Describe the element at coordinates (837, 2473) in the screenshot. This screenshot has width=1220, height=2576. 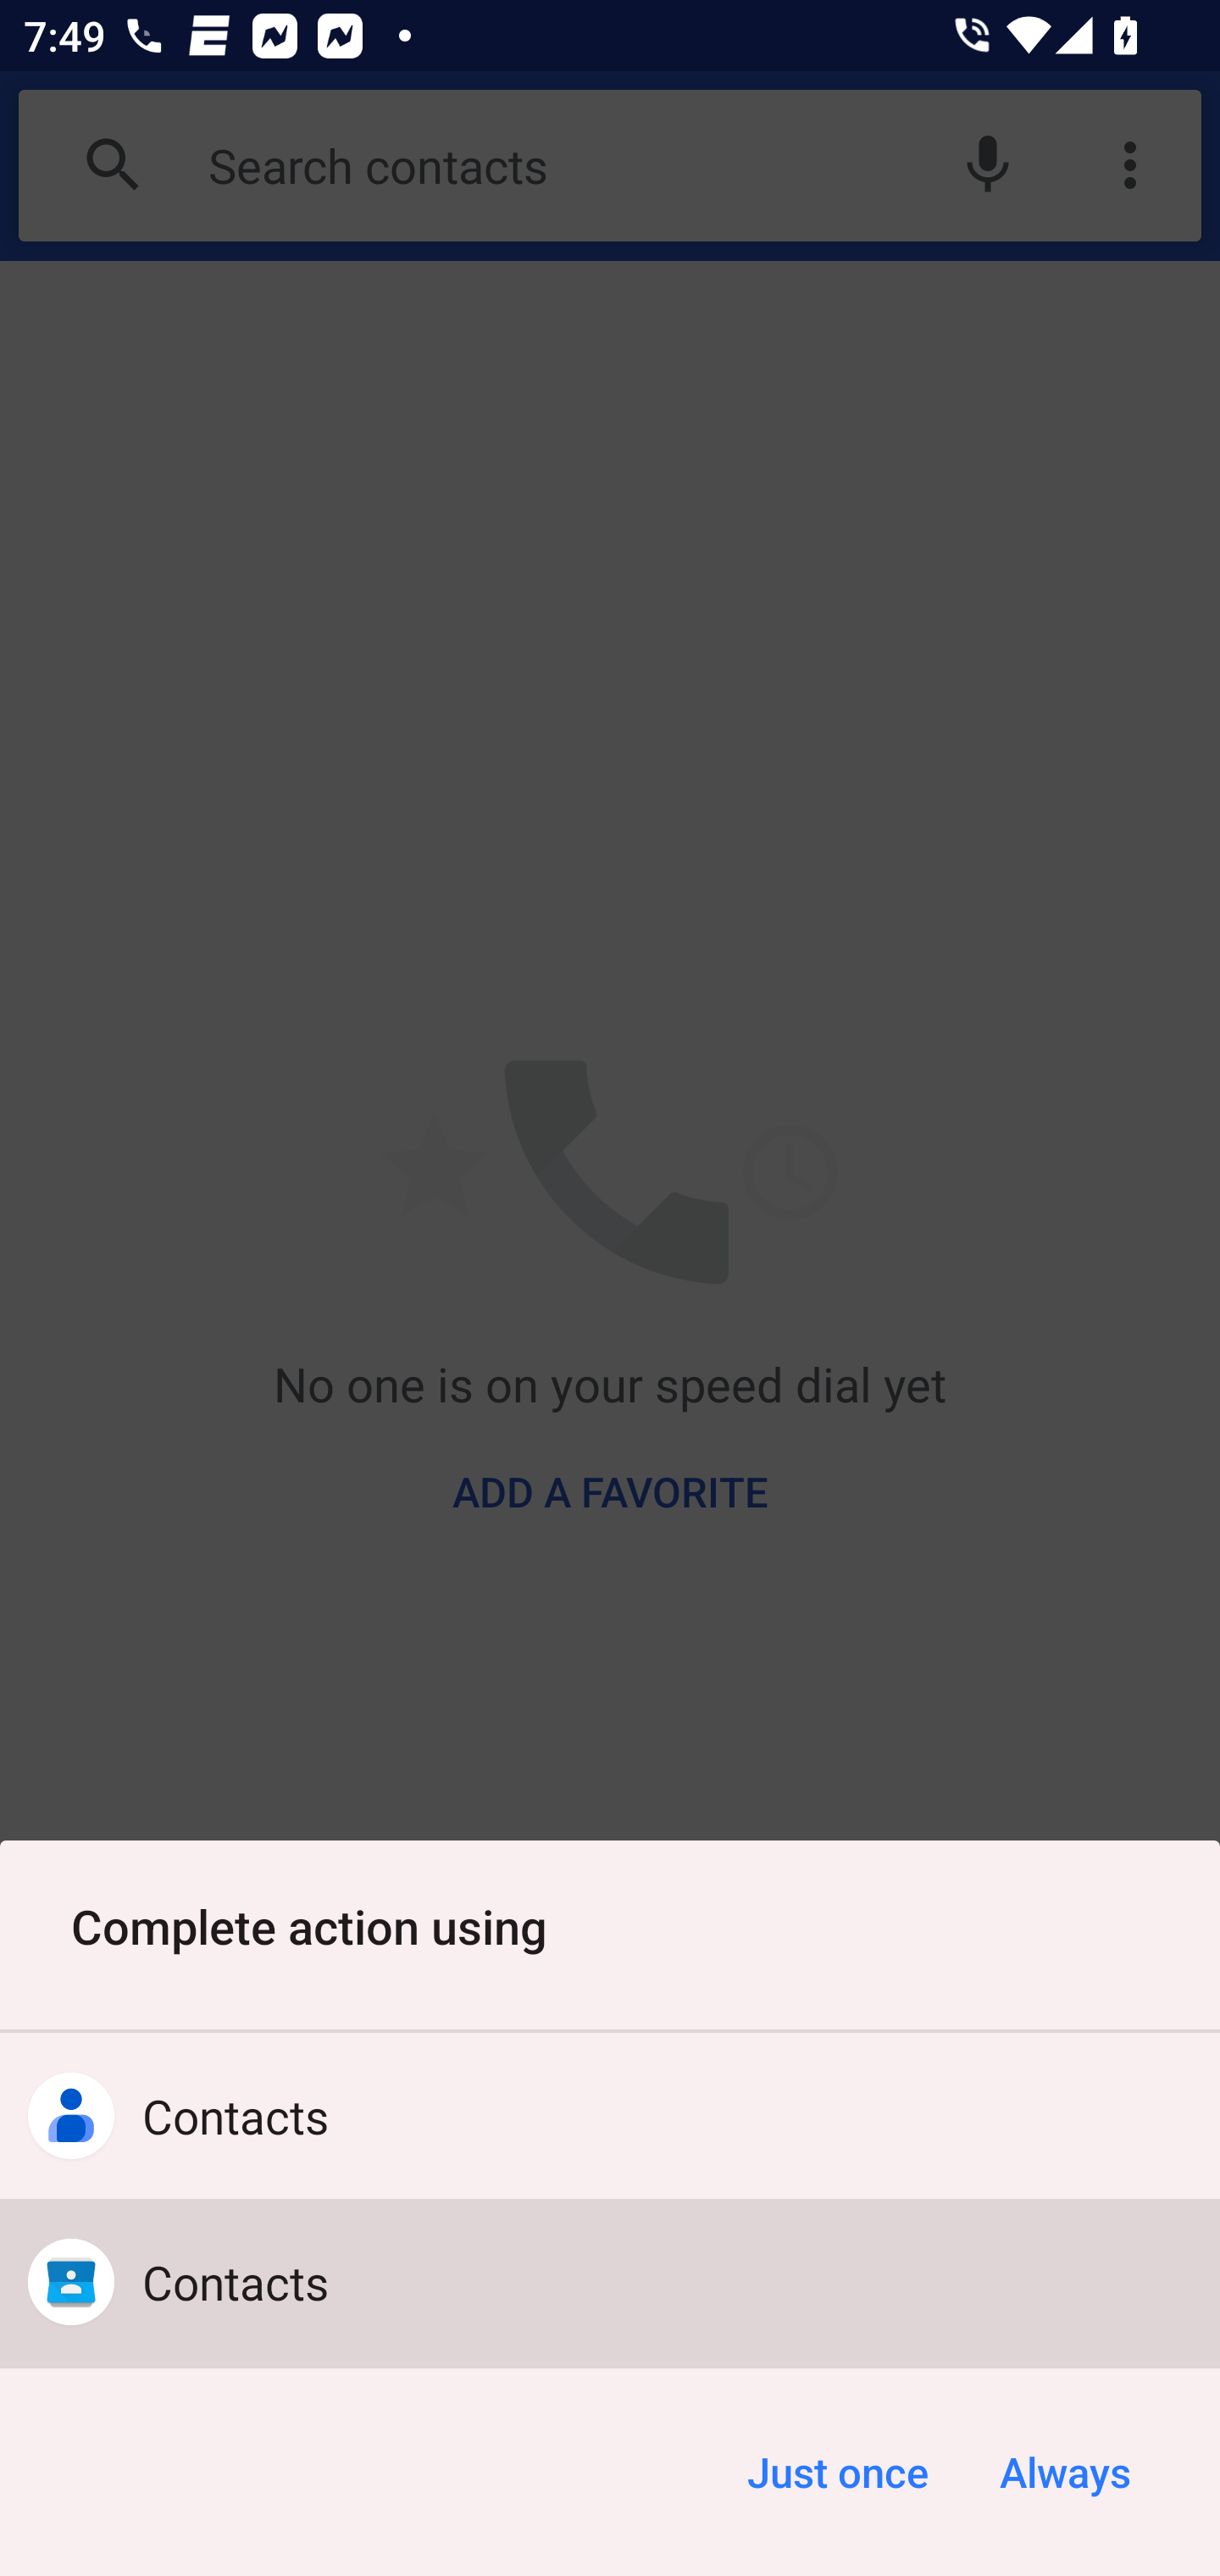
I see `Just once` at that location.